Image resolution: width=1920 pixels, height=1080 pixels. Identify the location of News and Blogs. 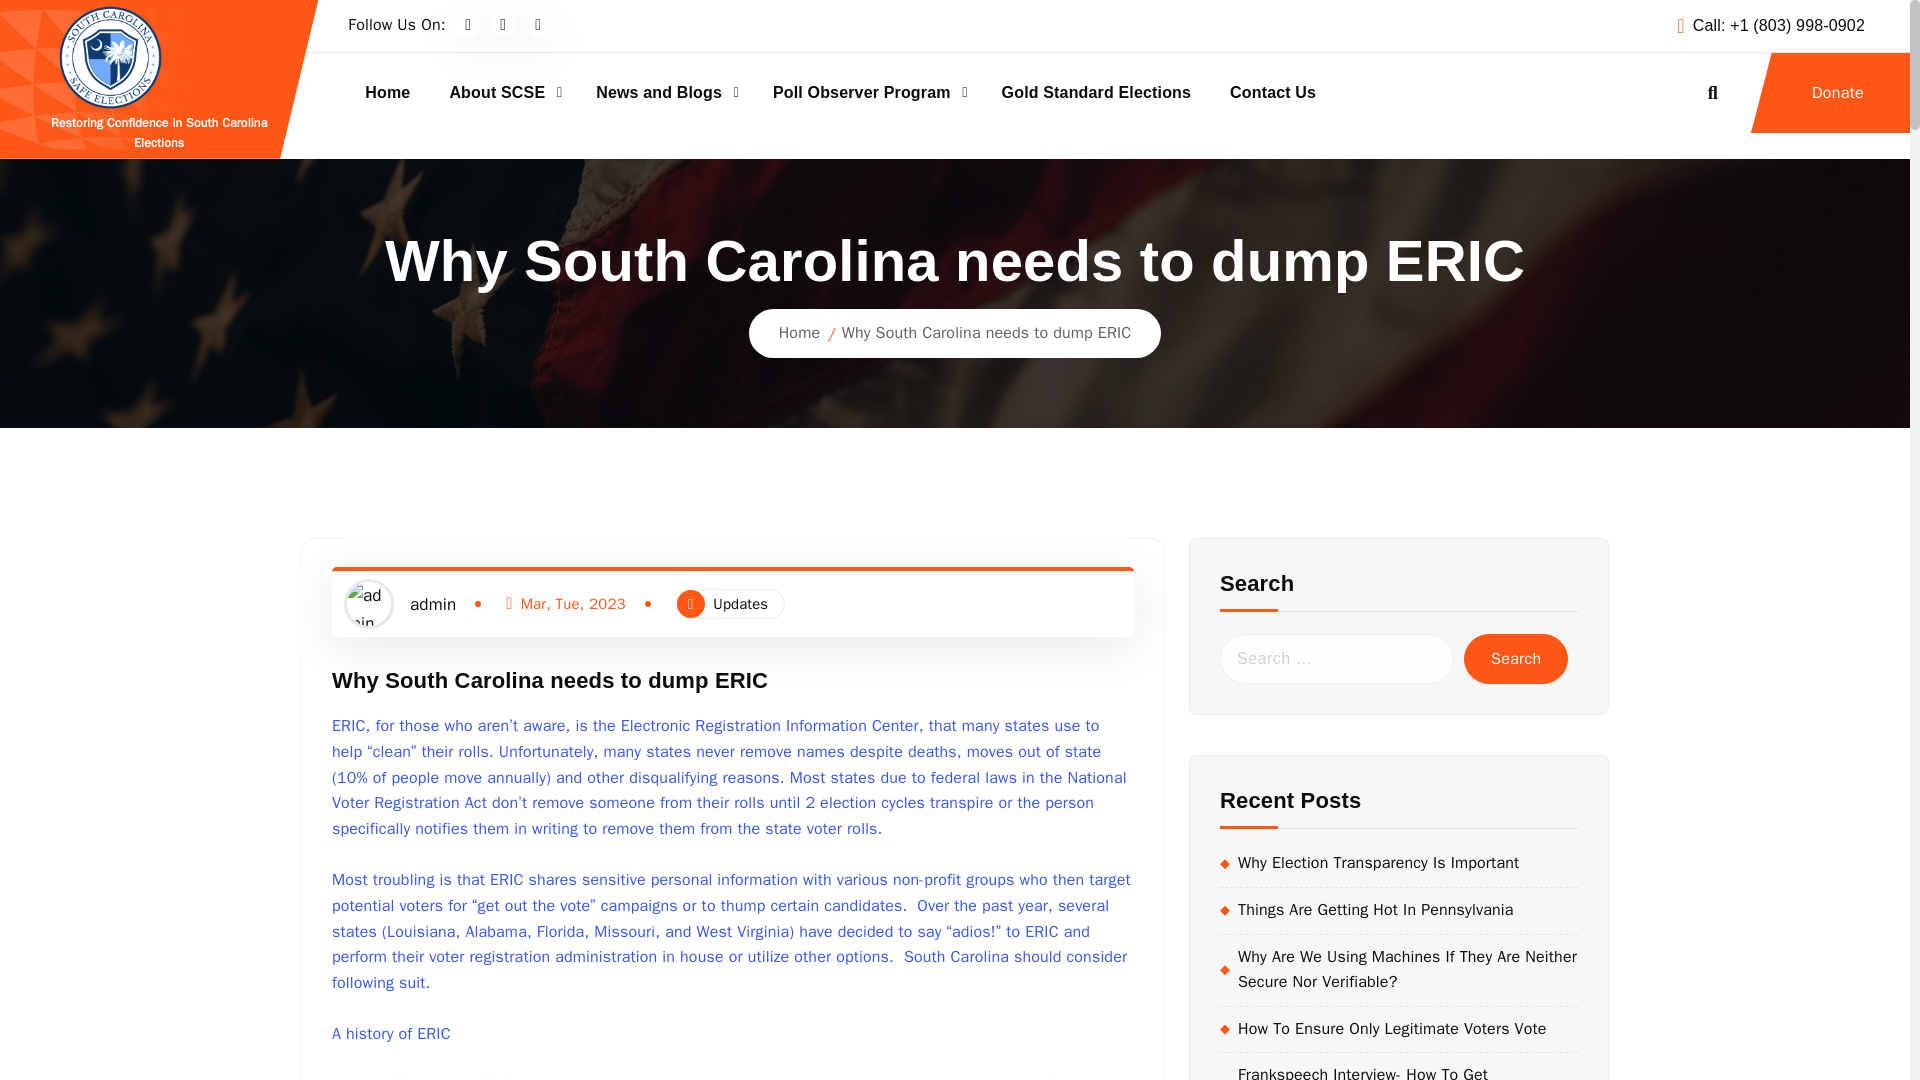
(664, 93).